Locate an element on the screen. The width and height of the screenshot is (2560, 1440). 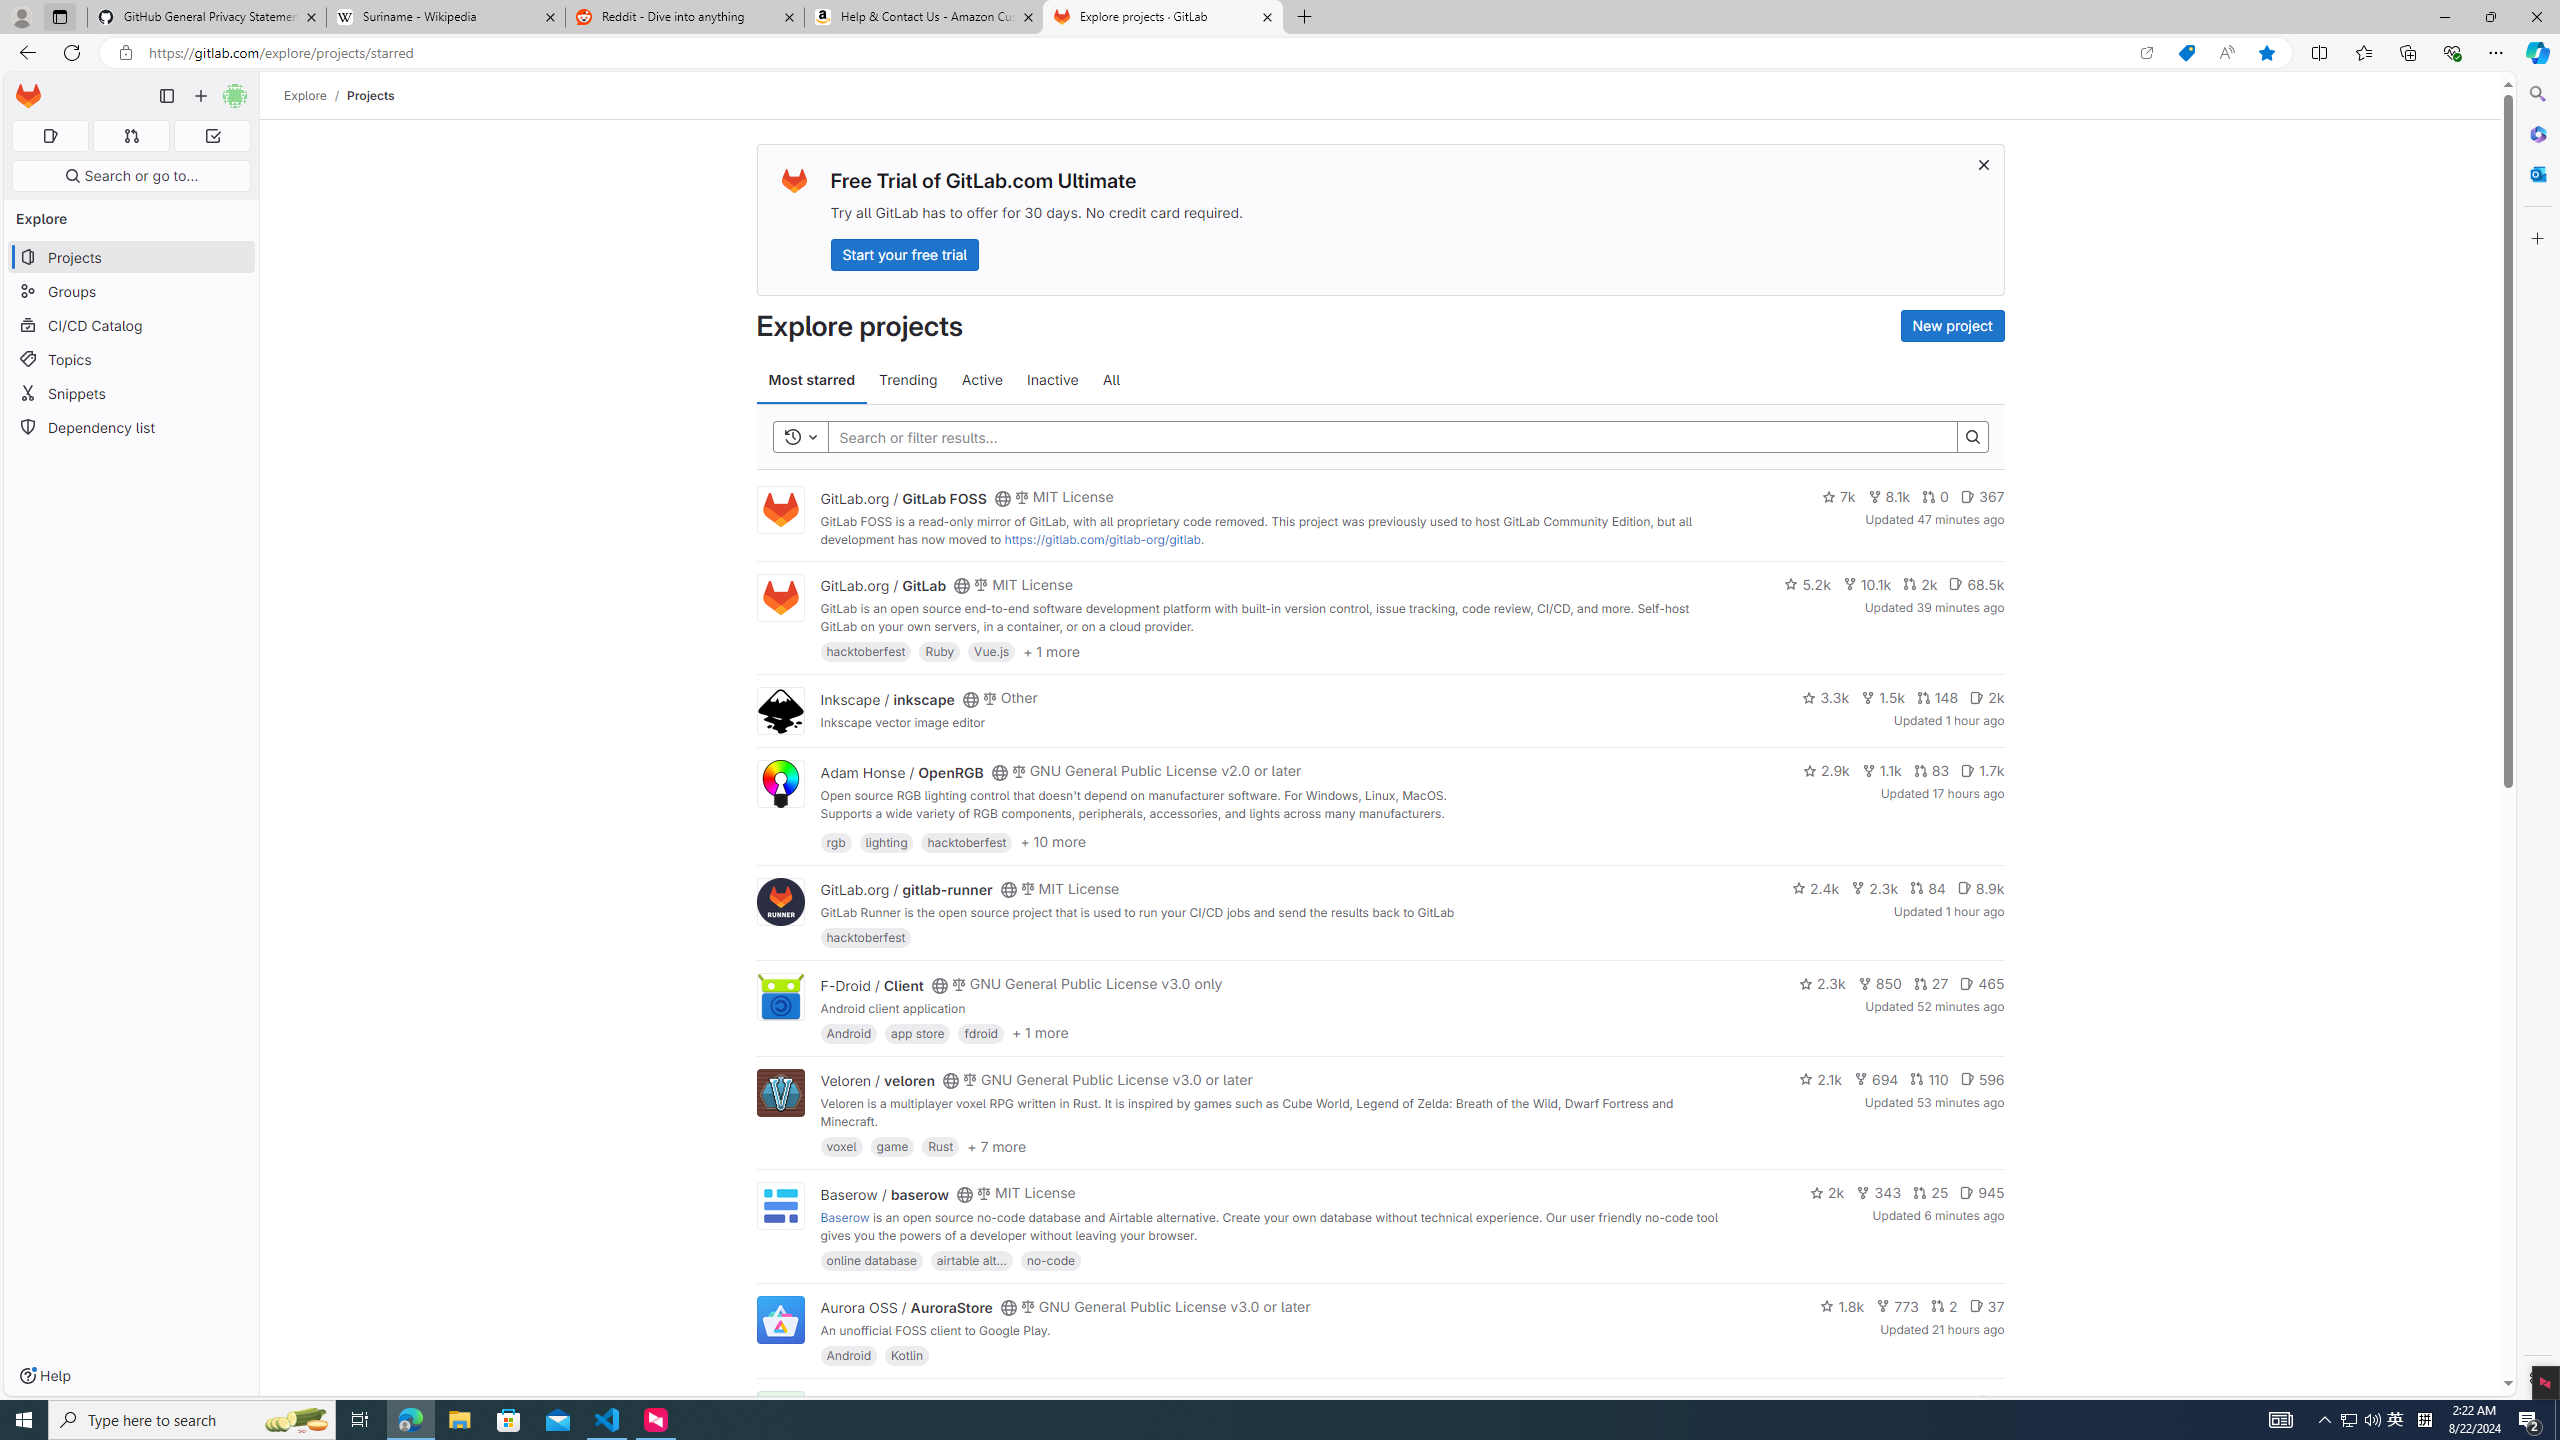
1.7k is located at coordinates (1982, 770).